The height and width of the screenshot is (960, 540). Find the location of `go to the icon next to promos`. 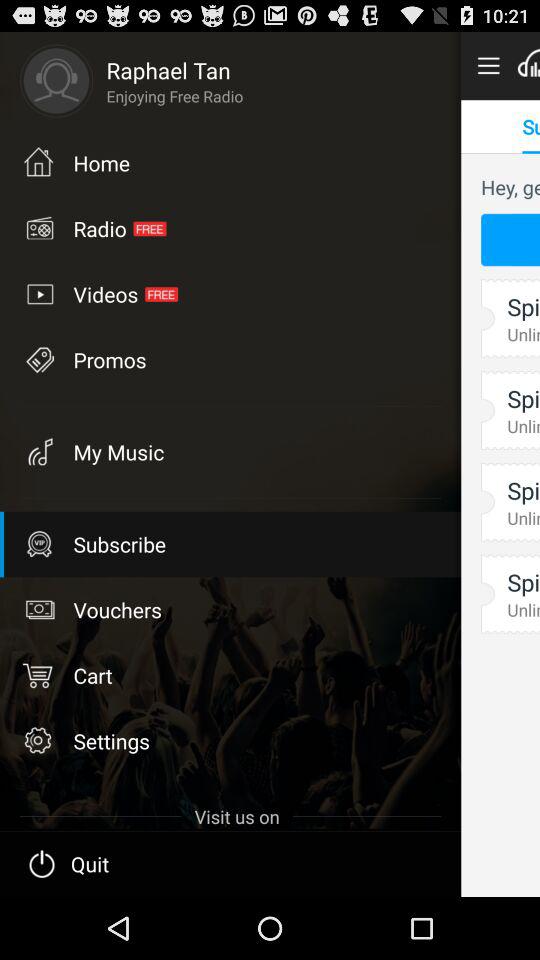

go to the icon next to promos is located at coordinates (38, 452).